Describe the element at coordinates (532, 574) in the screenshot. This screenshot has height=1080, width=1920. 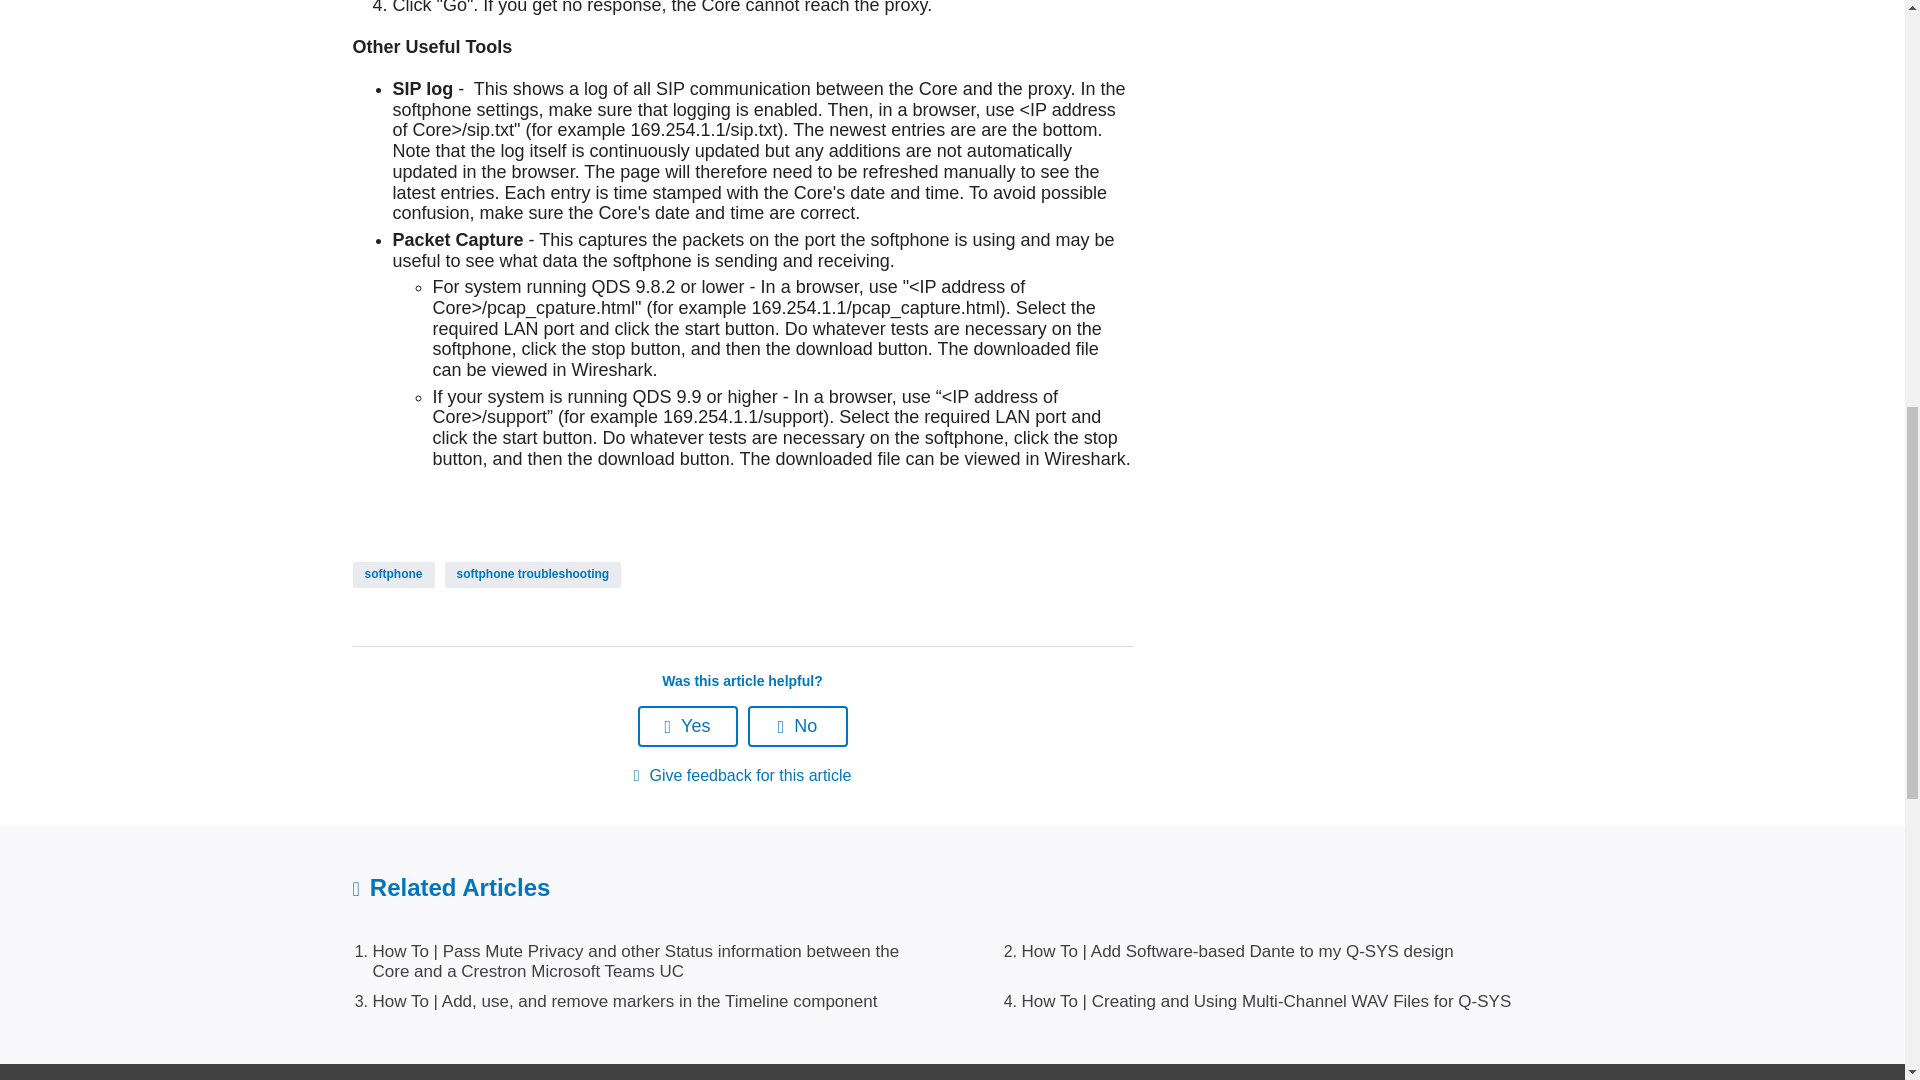
I see `softphone troubleshooting` at that location.